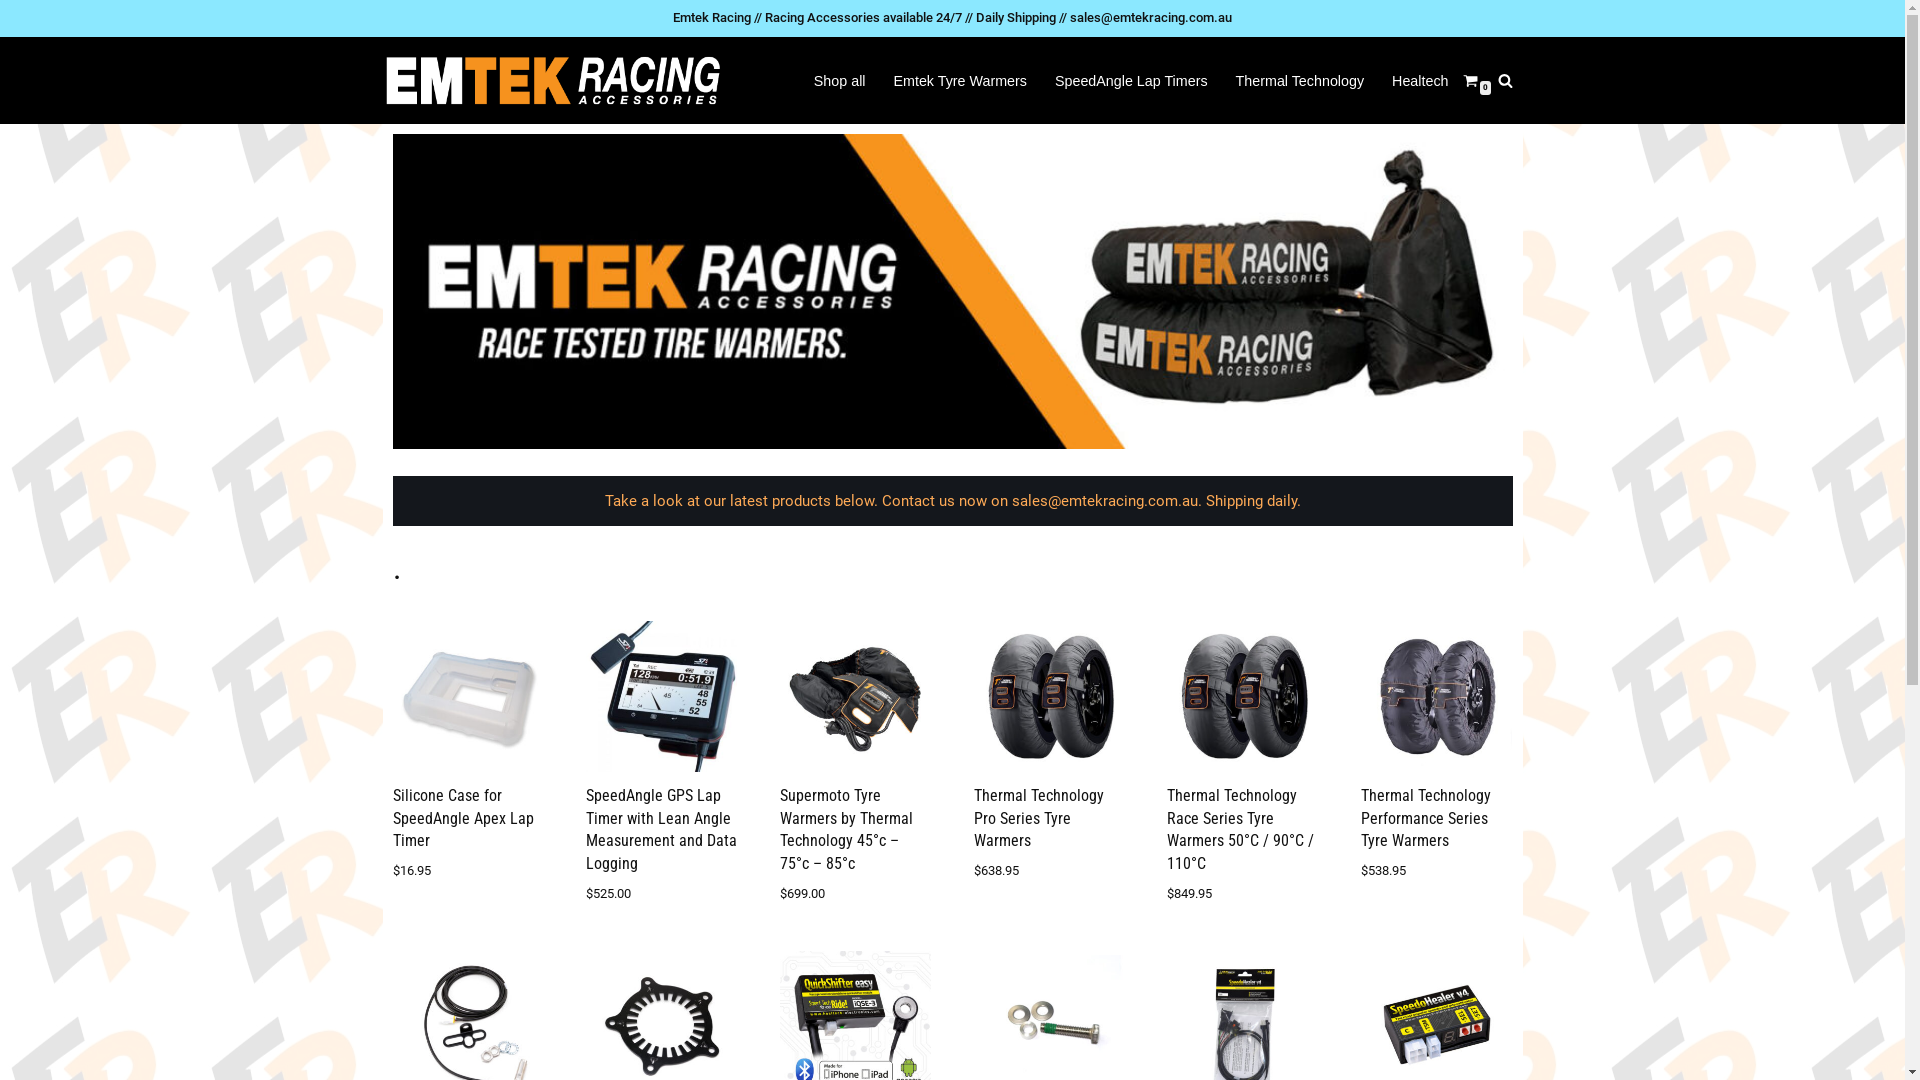  Describe the element at coordinates (15, 42) in the screenshot. I see `Skip to content` at that location.